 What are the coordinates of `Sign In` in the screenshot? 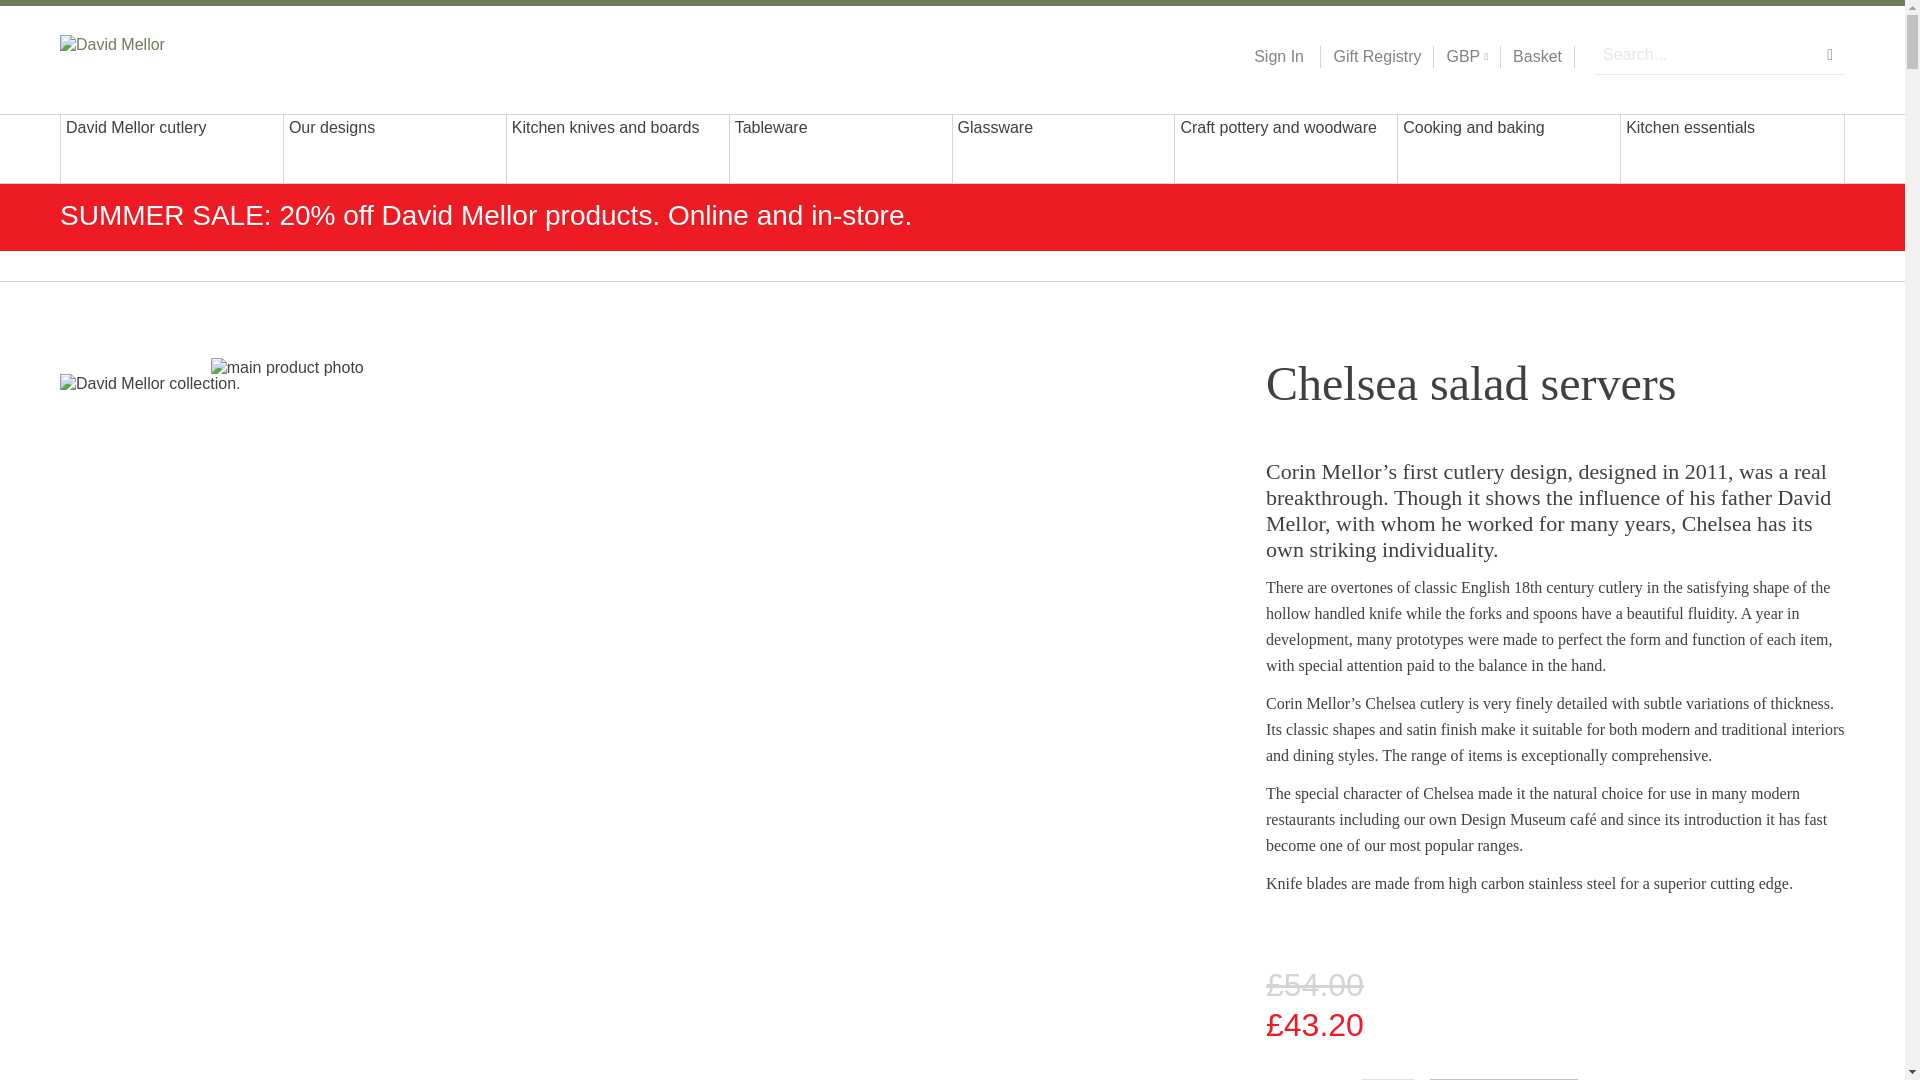 It's located at (1278, 57).